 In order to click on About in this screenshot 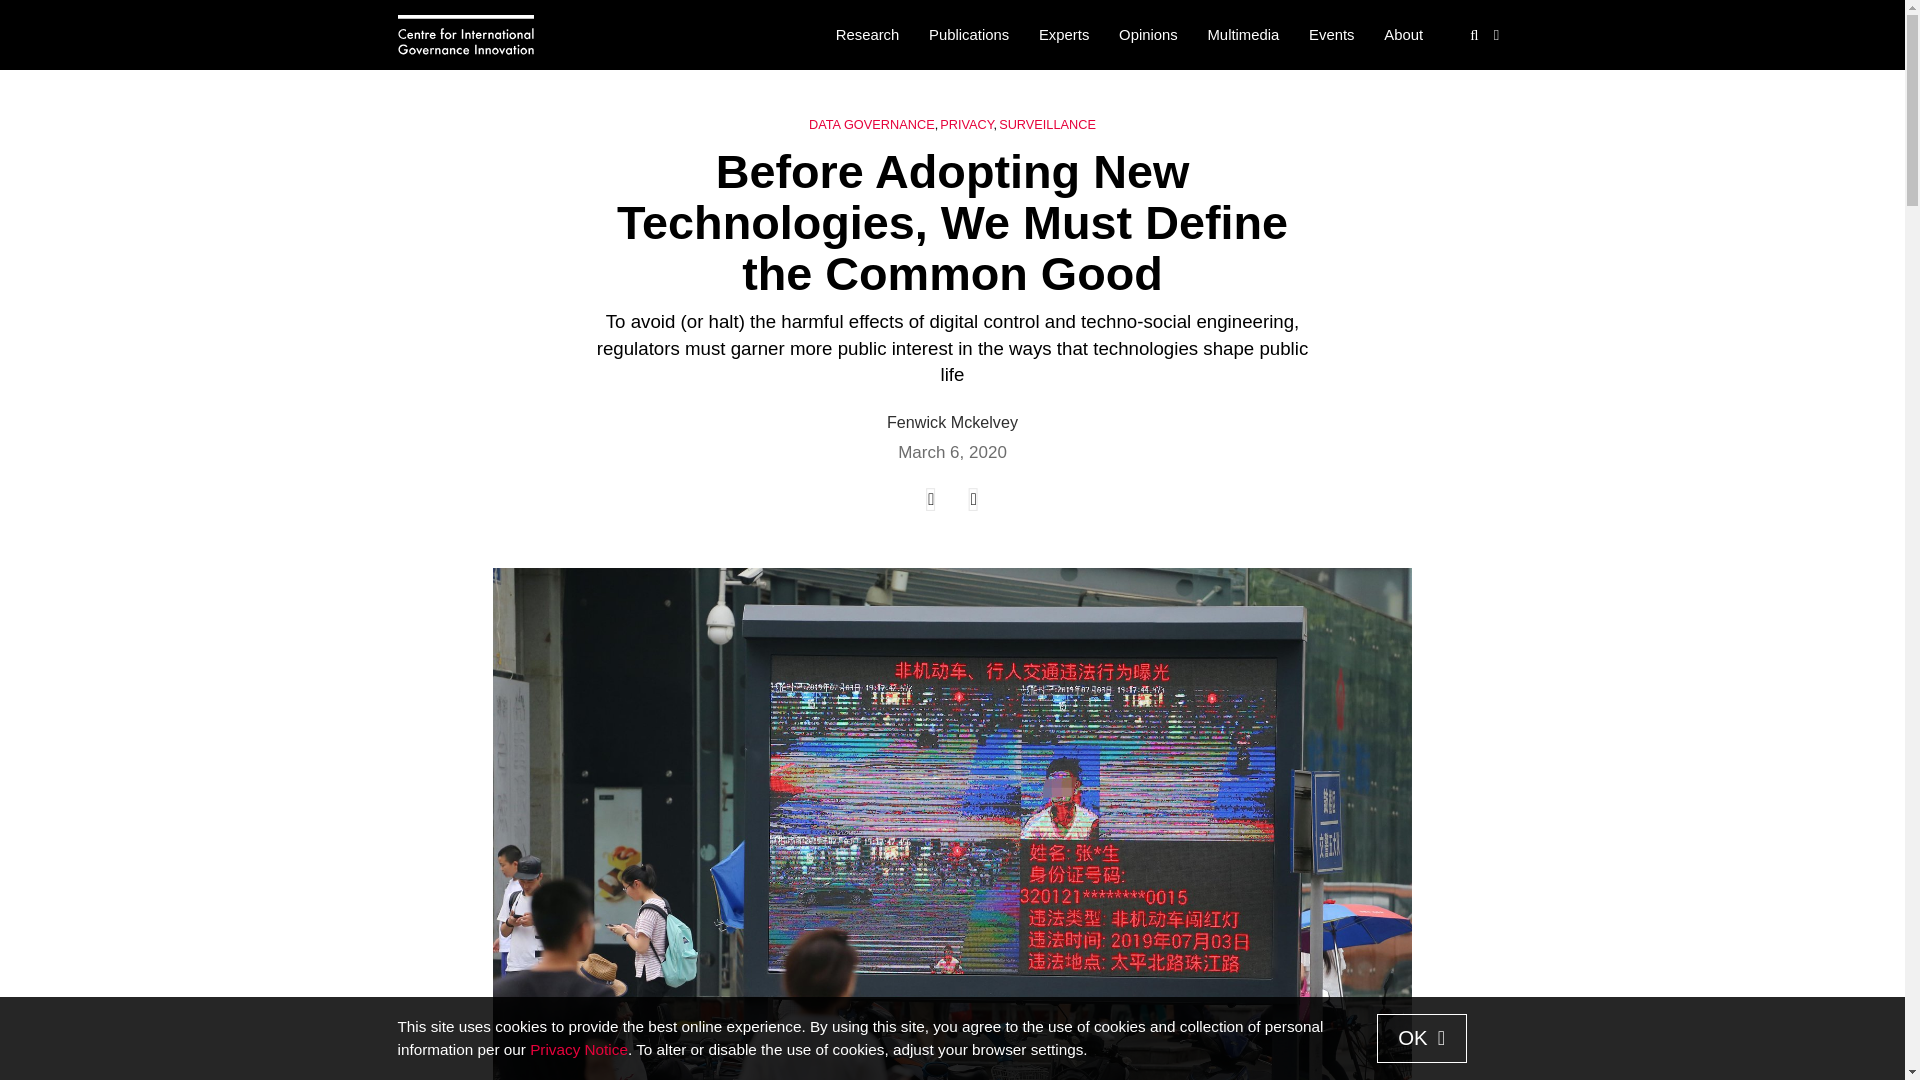, I will do `click(1403, 36)`.